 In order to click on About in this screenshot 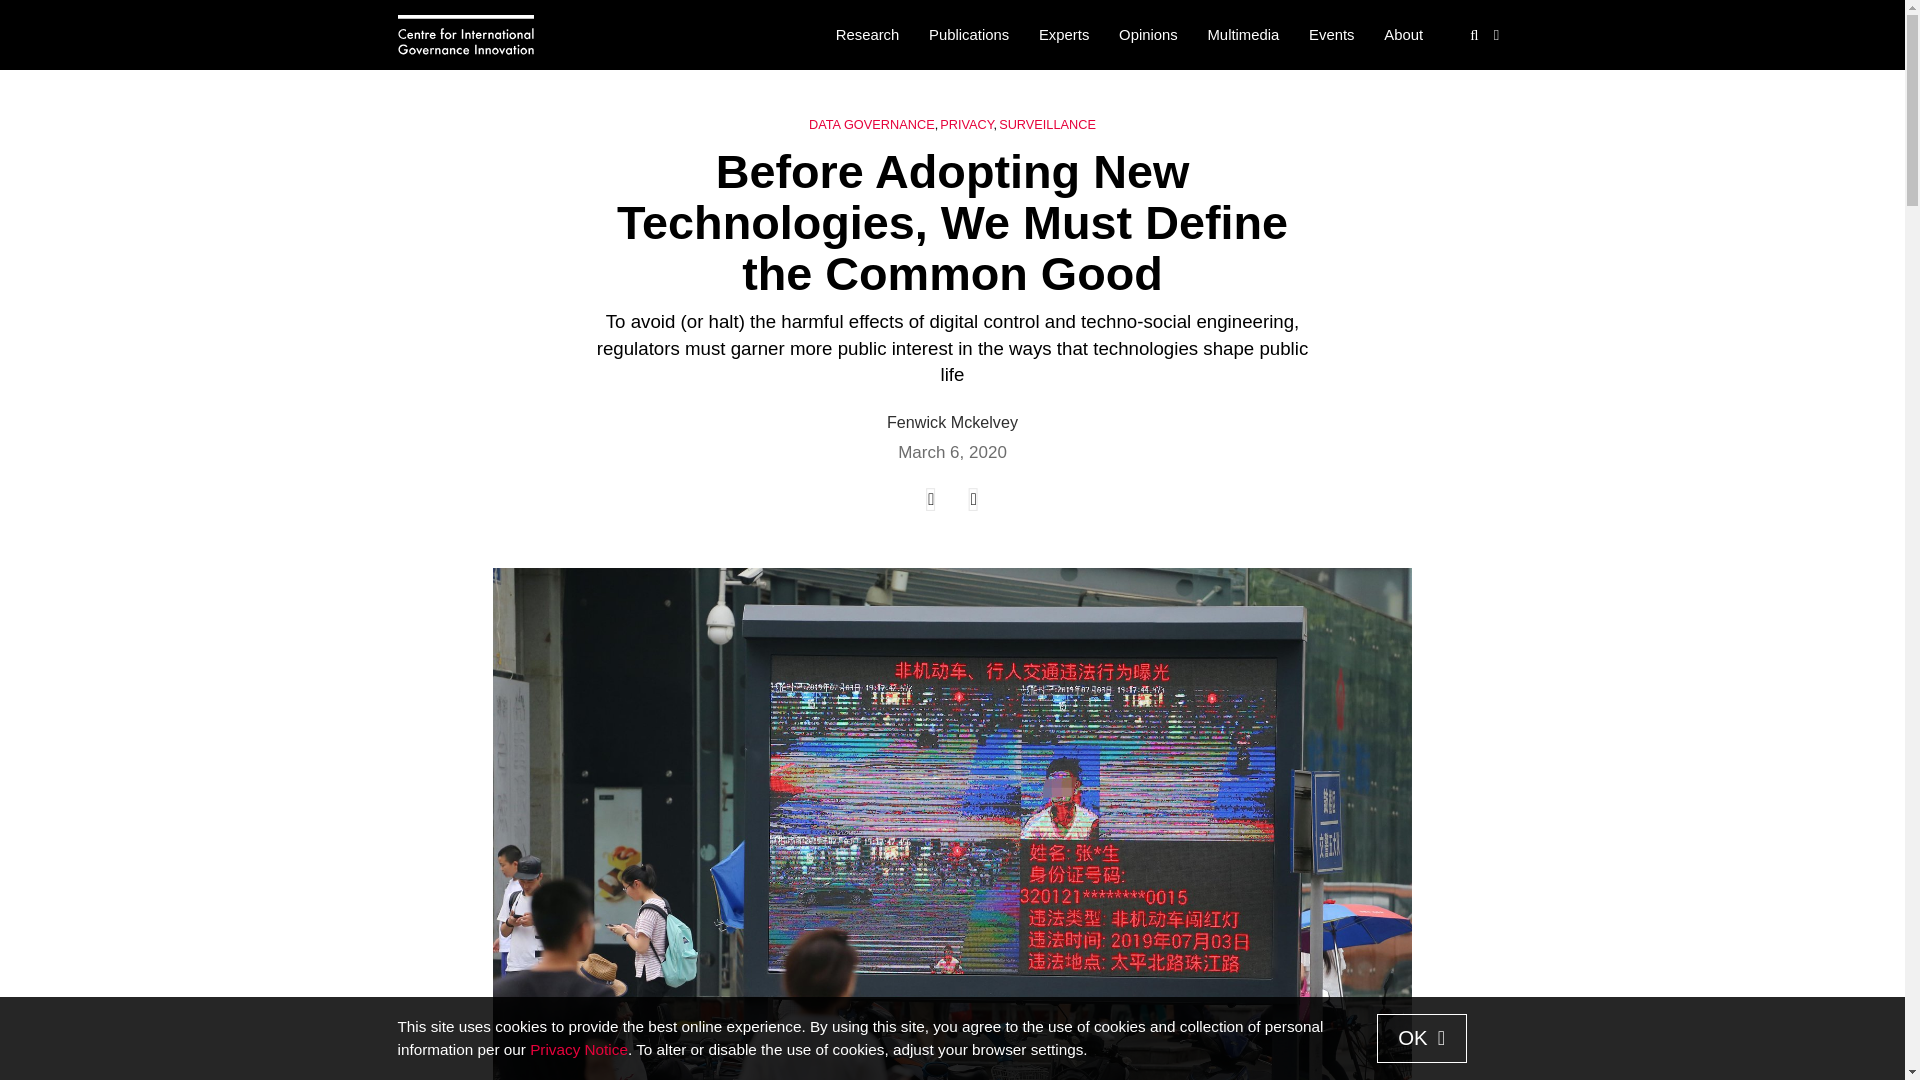, I will do `click(1403, 36)`.